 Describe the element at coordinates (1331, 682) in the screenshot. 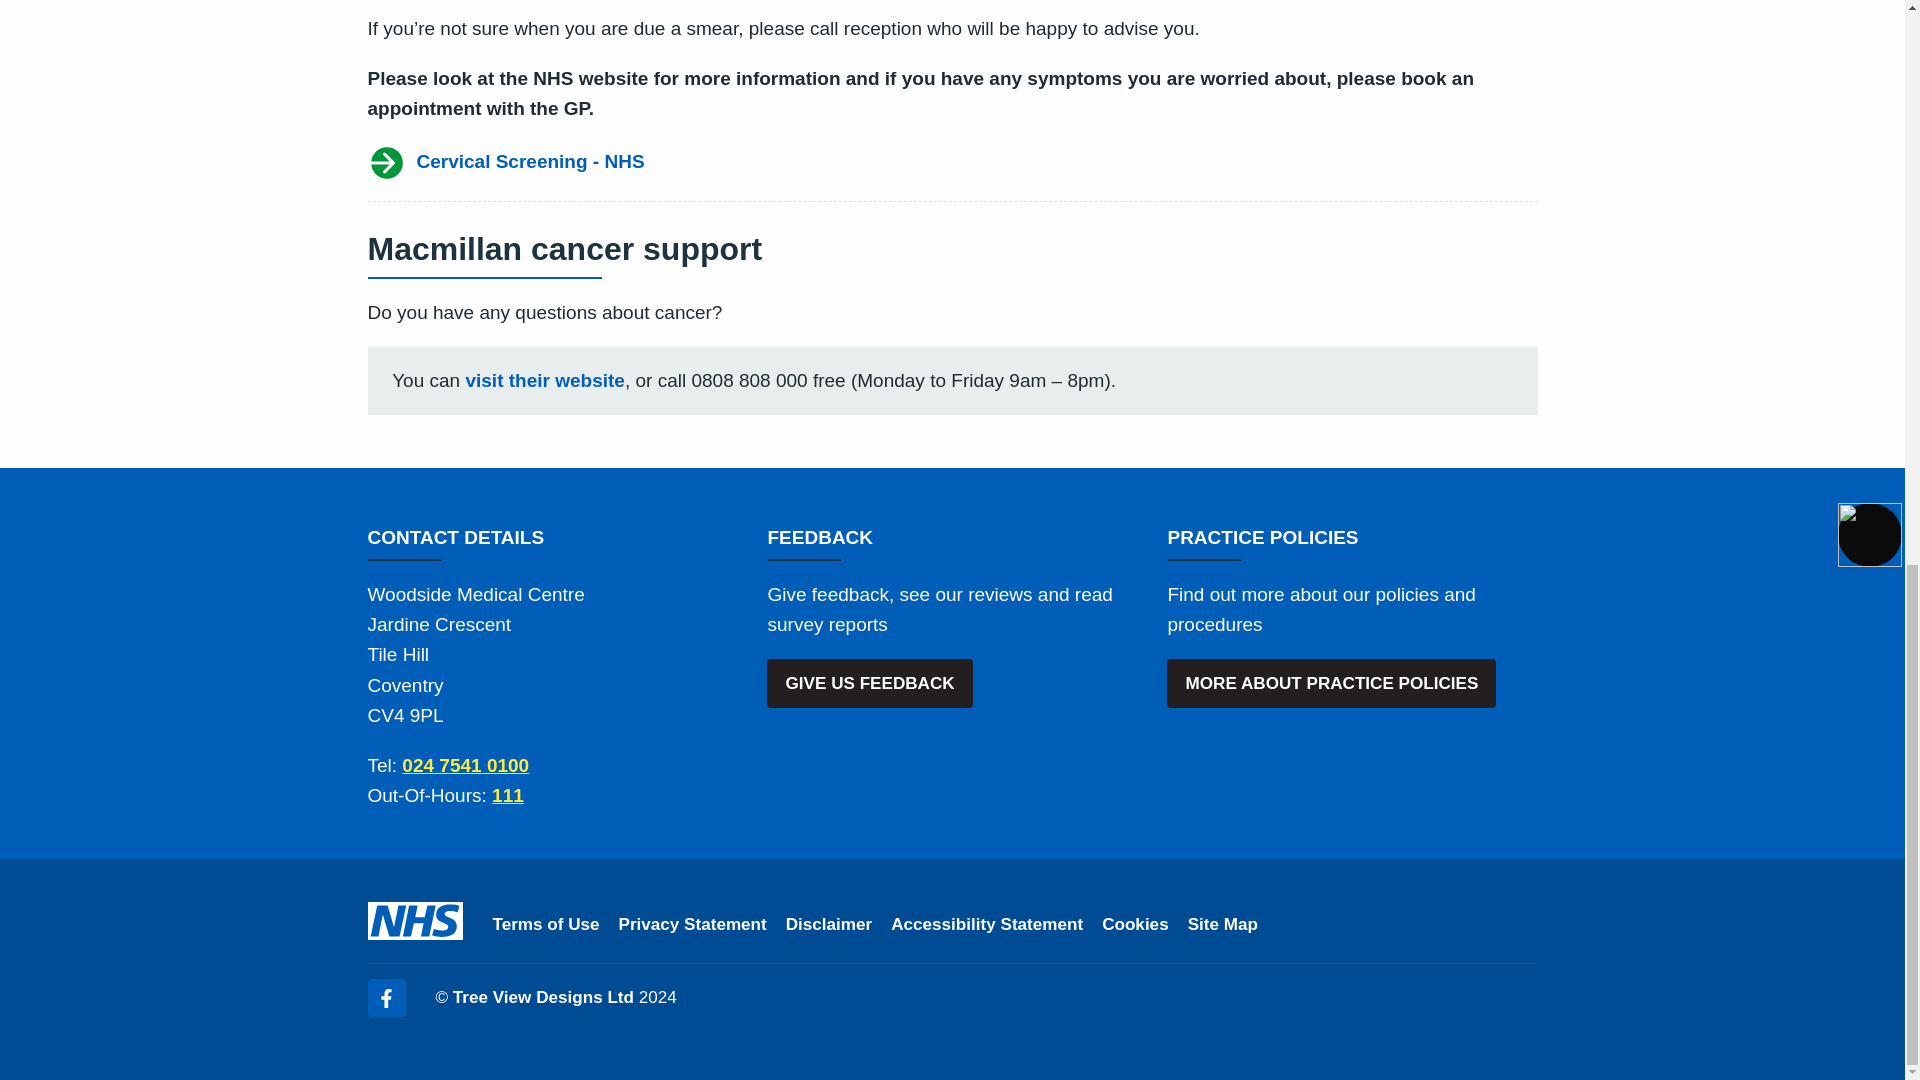

I see `MORE ABOUT PRACTICE POLICIES` at that location.